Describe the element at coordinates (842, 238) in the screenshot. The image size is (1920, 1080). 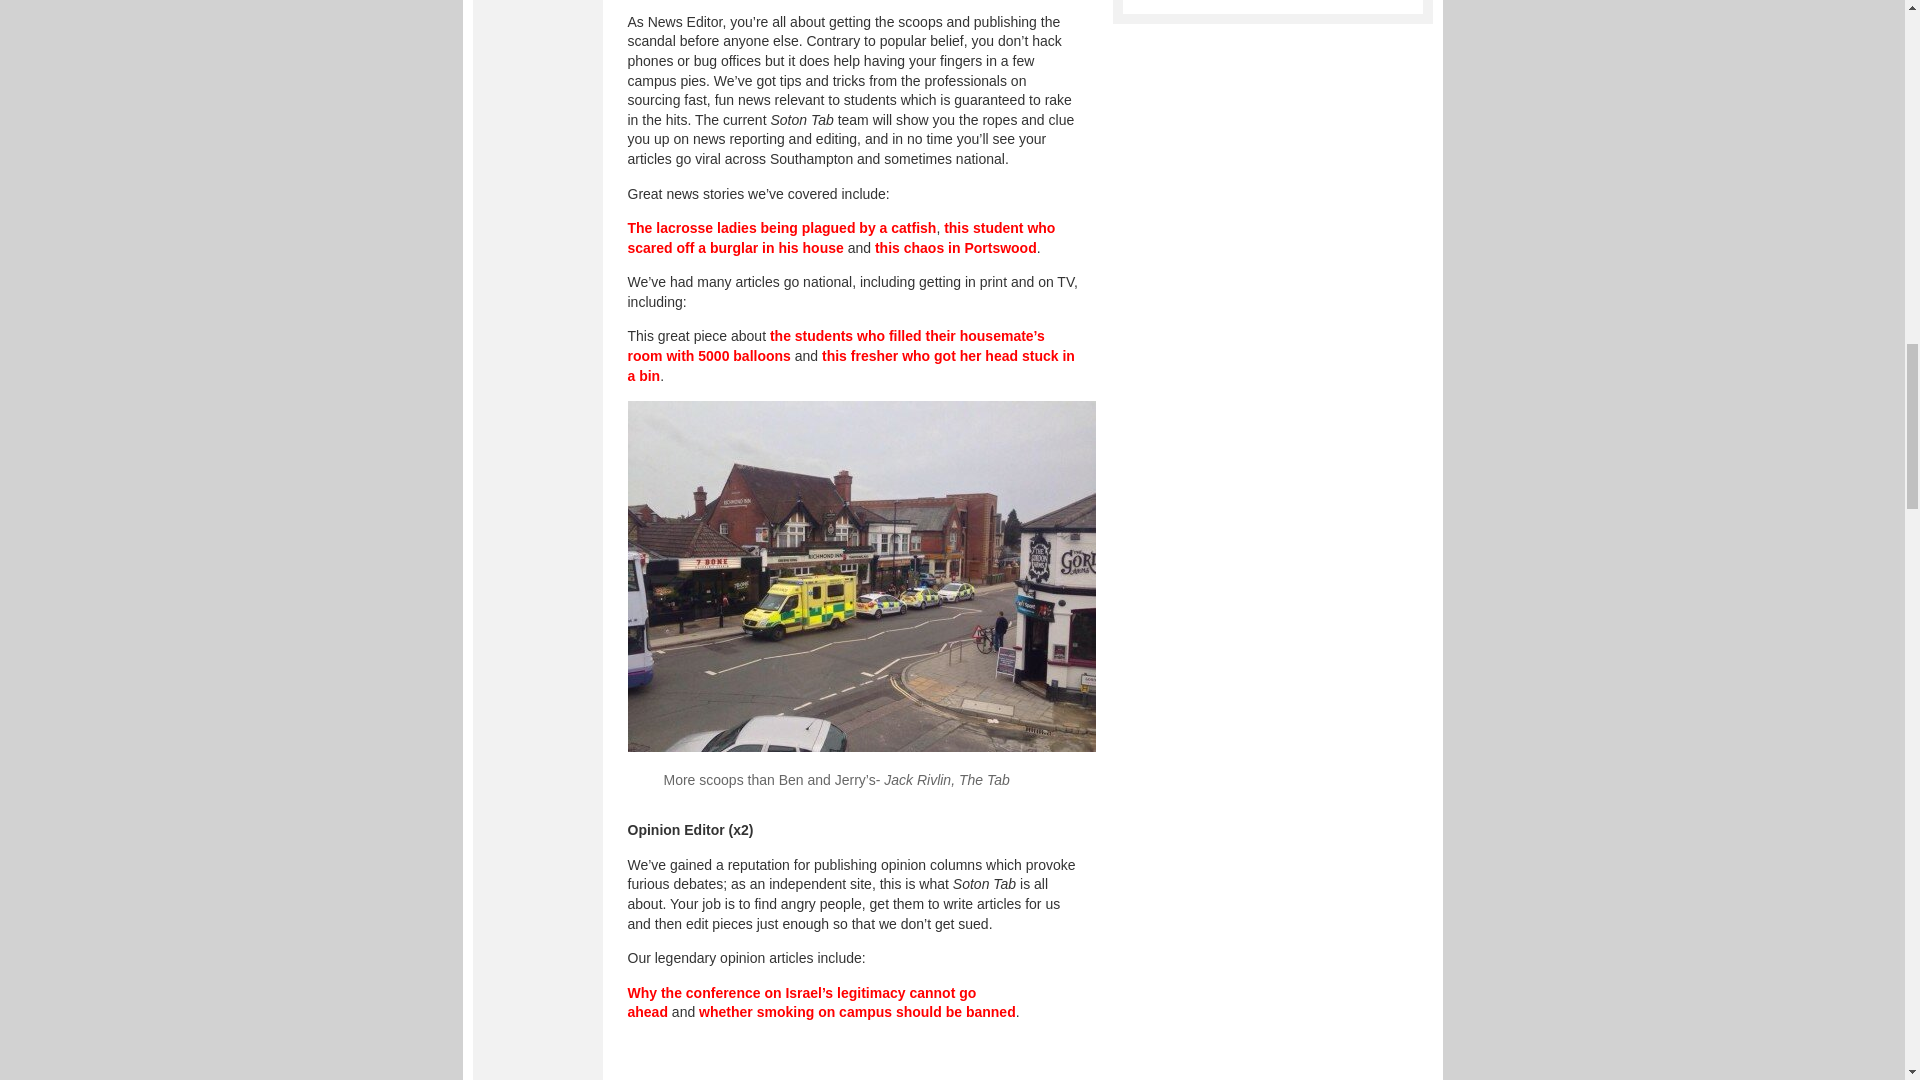
I see `this student who scared off a burglar in his house` at that location.